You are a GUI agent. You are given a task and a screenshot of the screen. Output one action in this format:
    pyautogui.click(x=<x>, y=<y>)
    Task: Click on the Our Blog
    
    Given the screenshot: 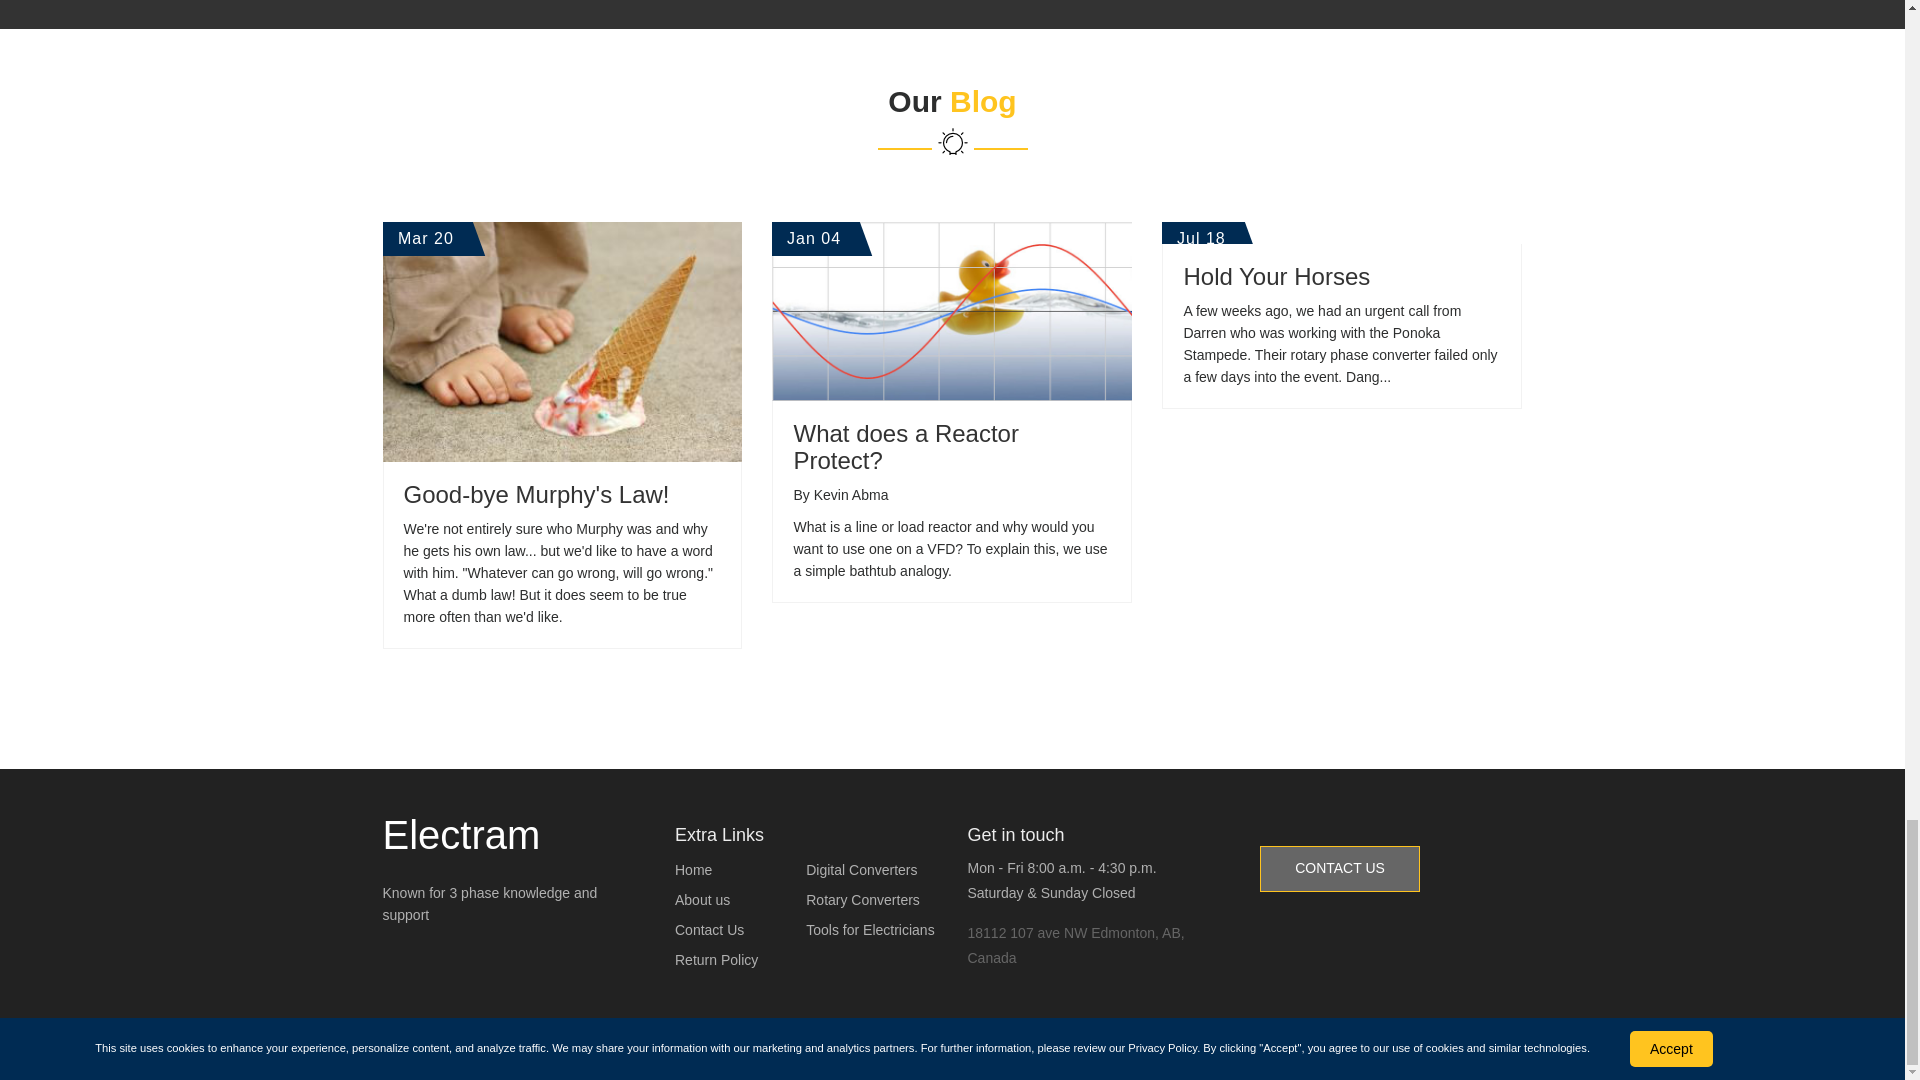 What is the action you would take?
    pyautogui.click(x=952, y=134)
    